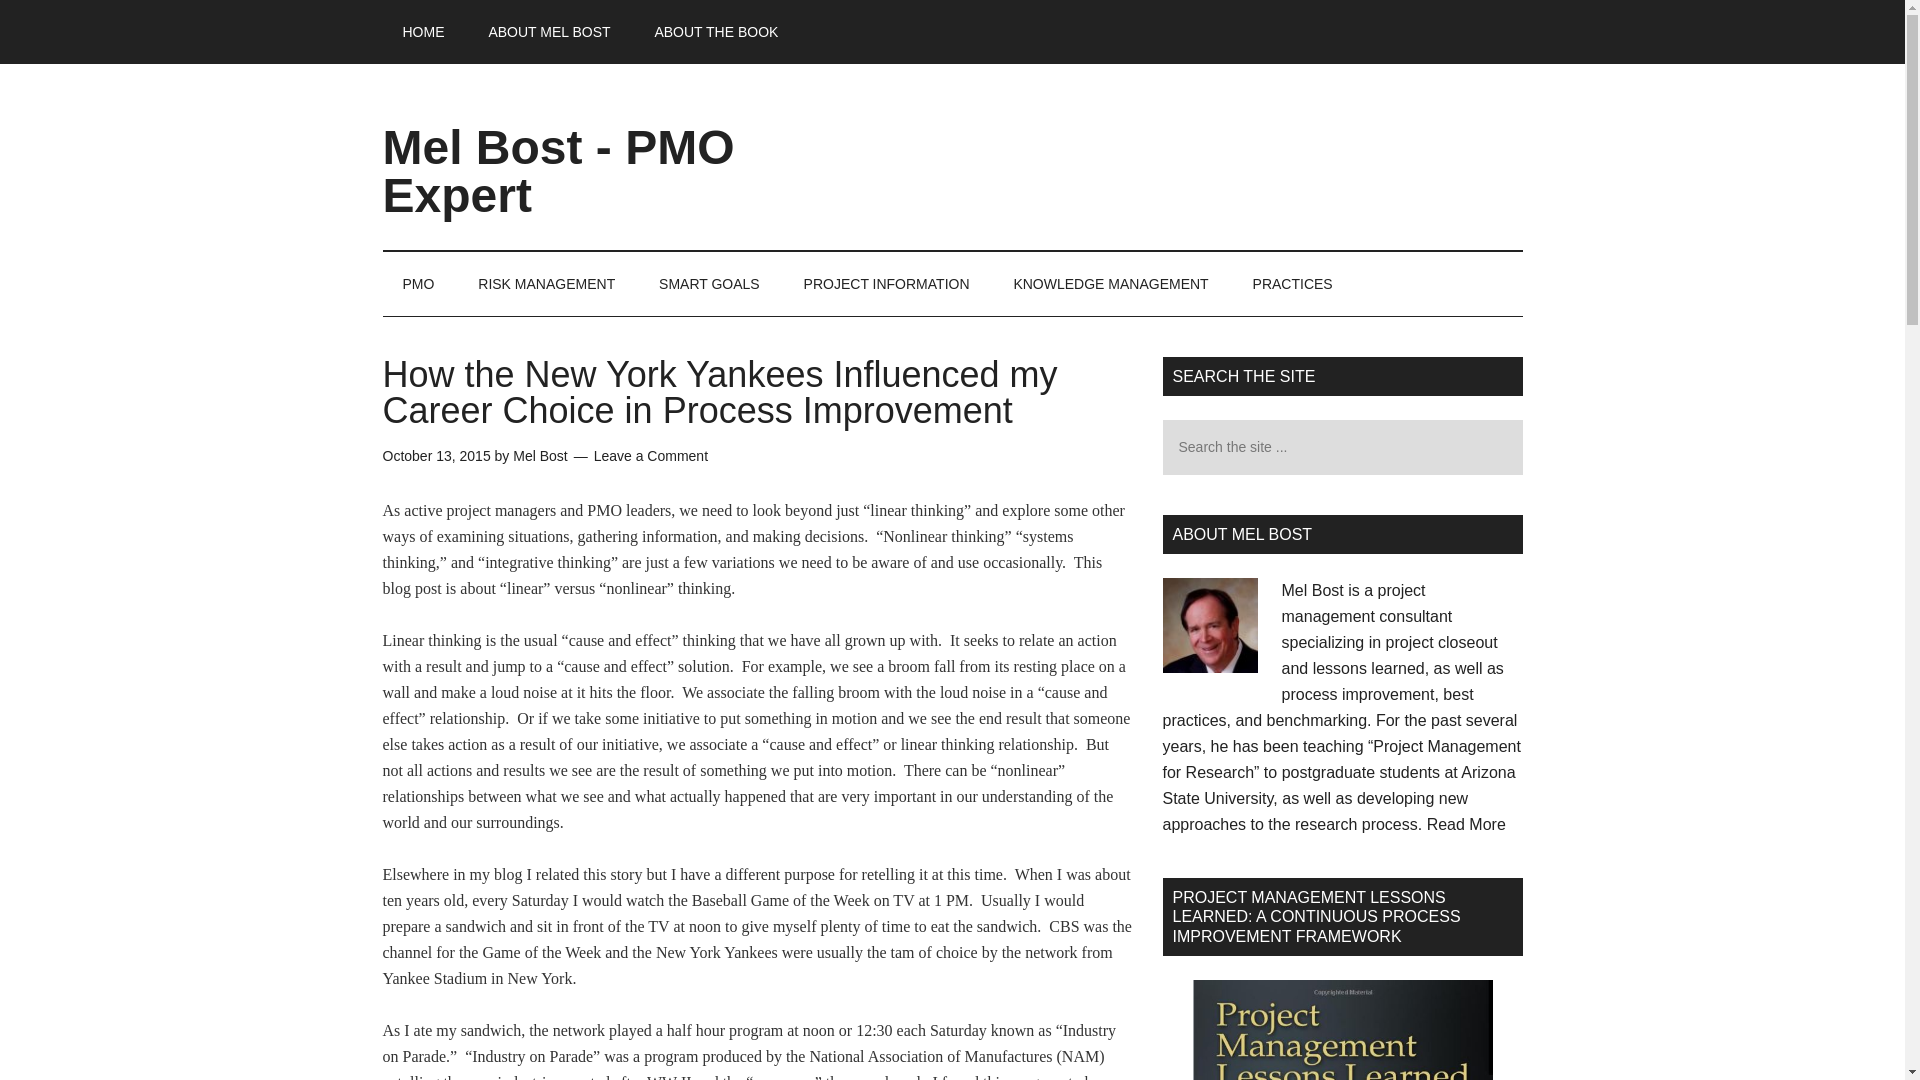  Describe the element at coordinates (709, 284) in the screenshot. I see `SMART GOALS` at that location.